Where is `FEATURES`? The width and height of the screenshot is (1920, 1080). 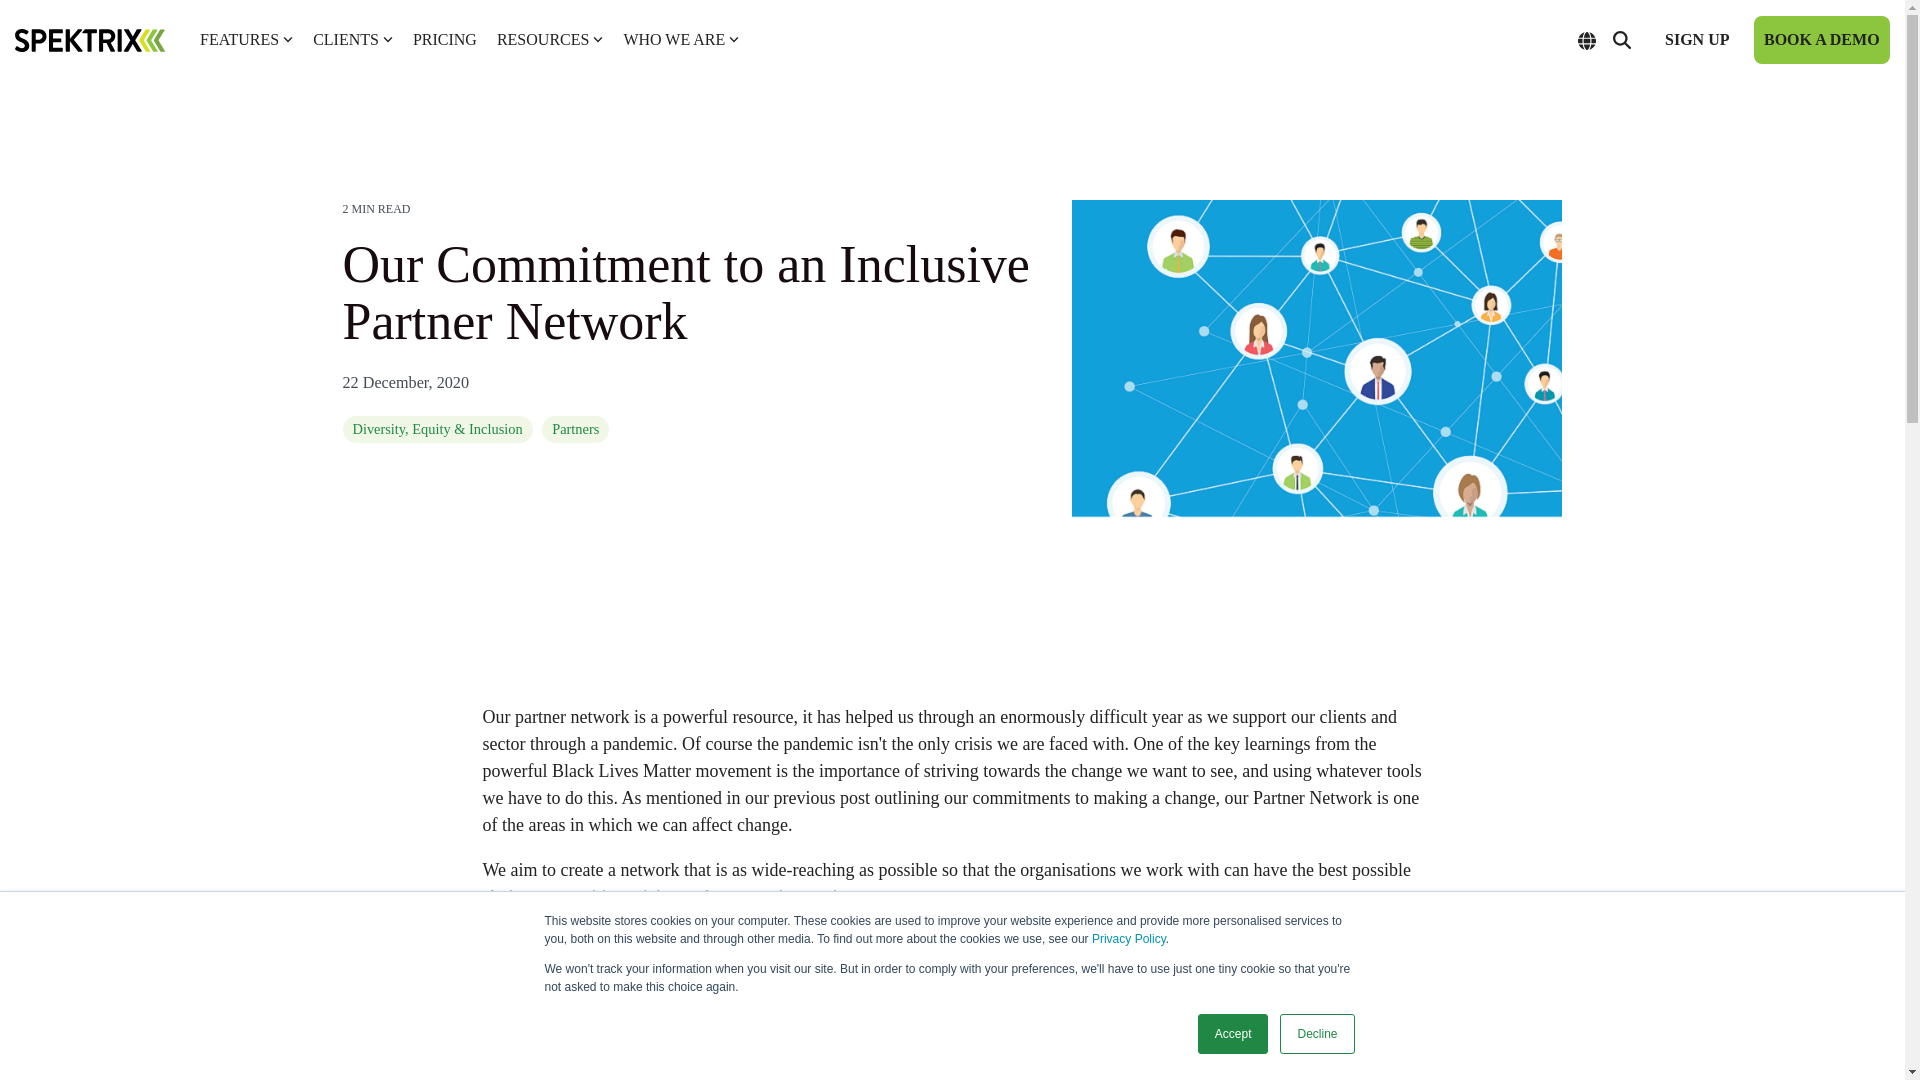
FEATURES is located at coordinates (246, 40).